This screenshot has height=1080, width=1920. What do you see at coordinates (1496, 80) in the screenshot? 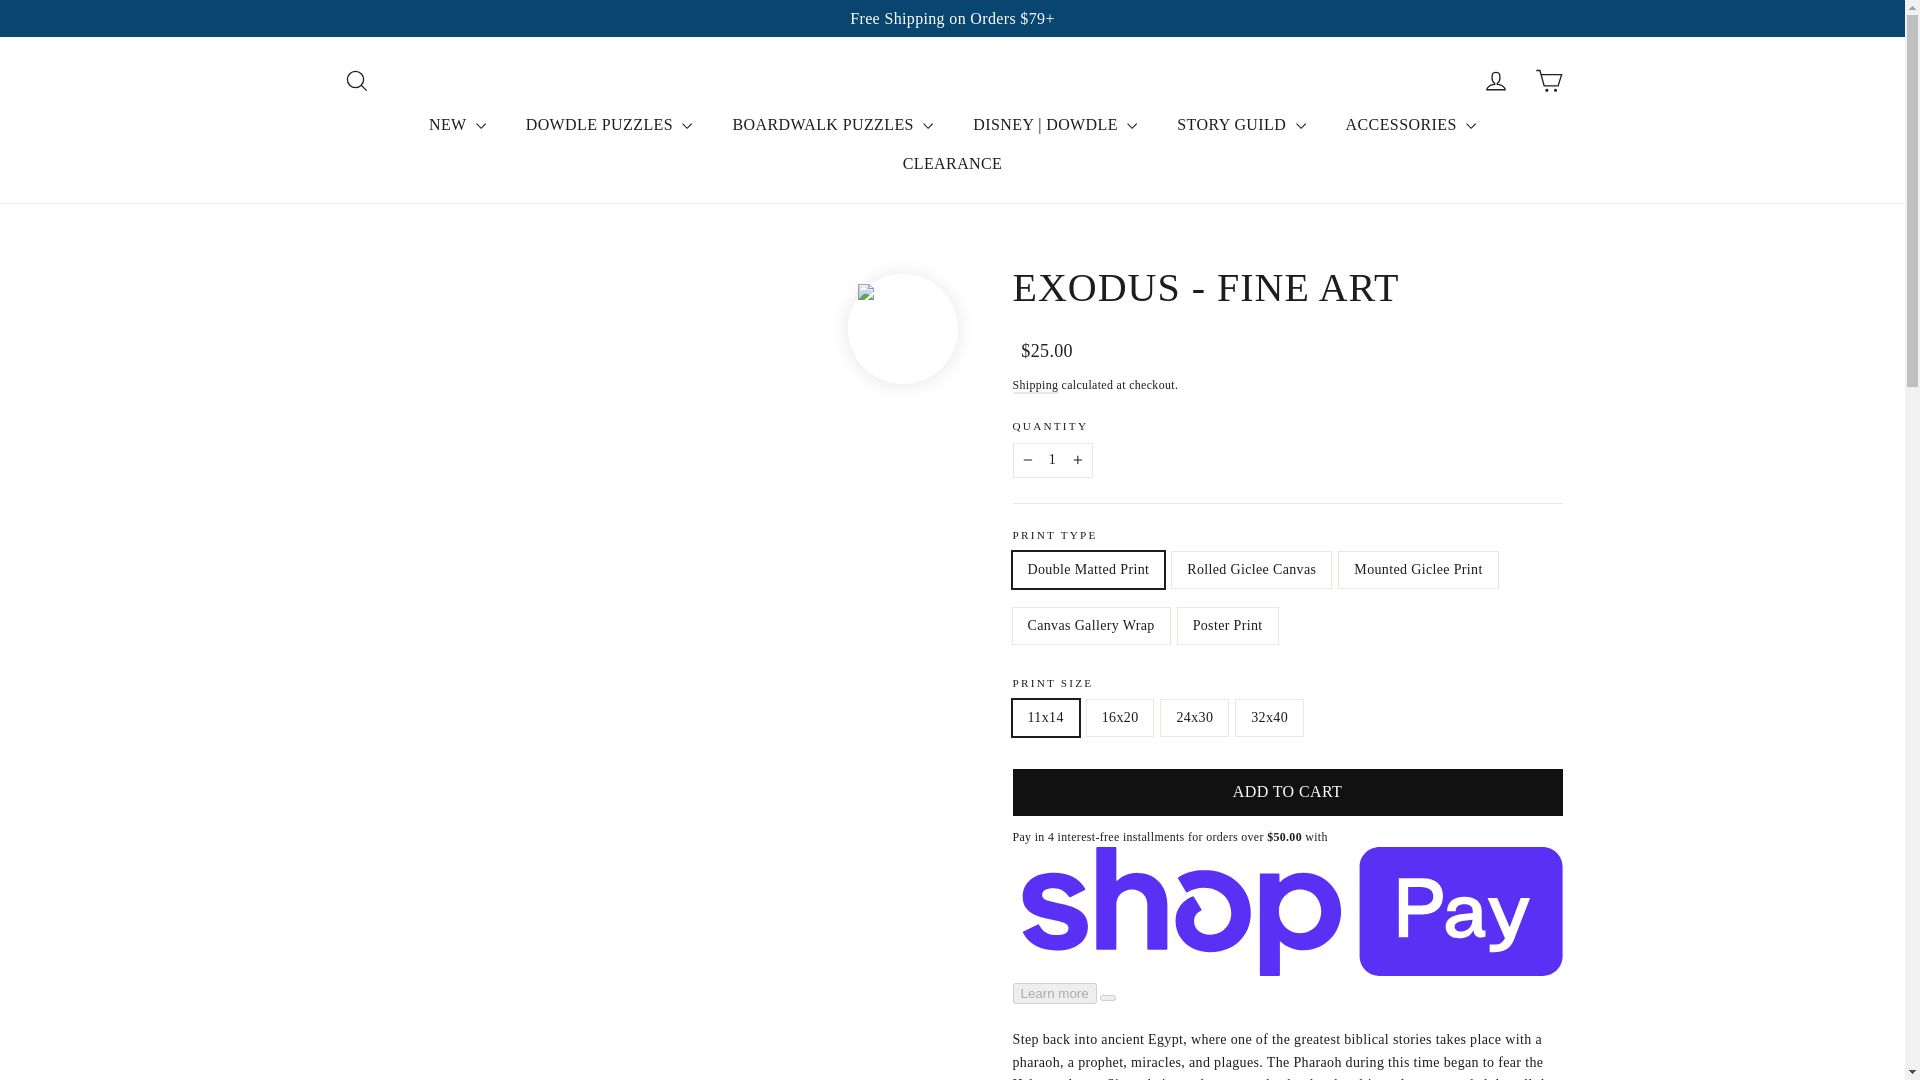
I see `ACCOUNT` at bounding box center [1496, 80].